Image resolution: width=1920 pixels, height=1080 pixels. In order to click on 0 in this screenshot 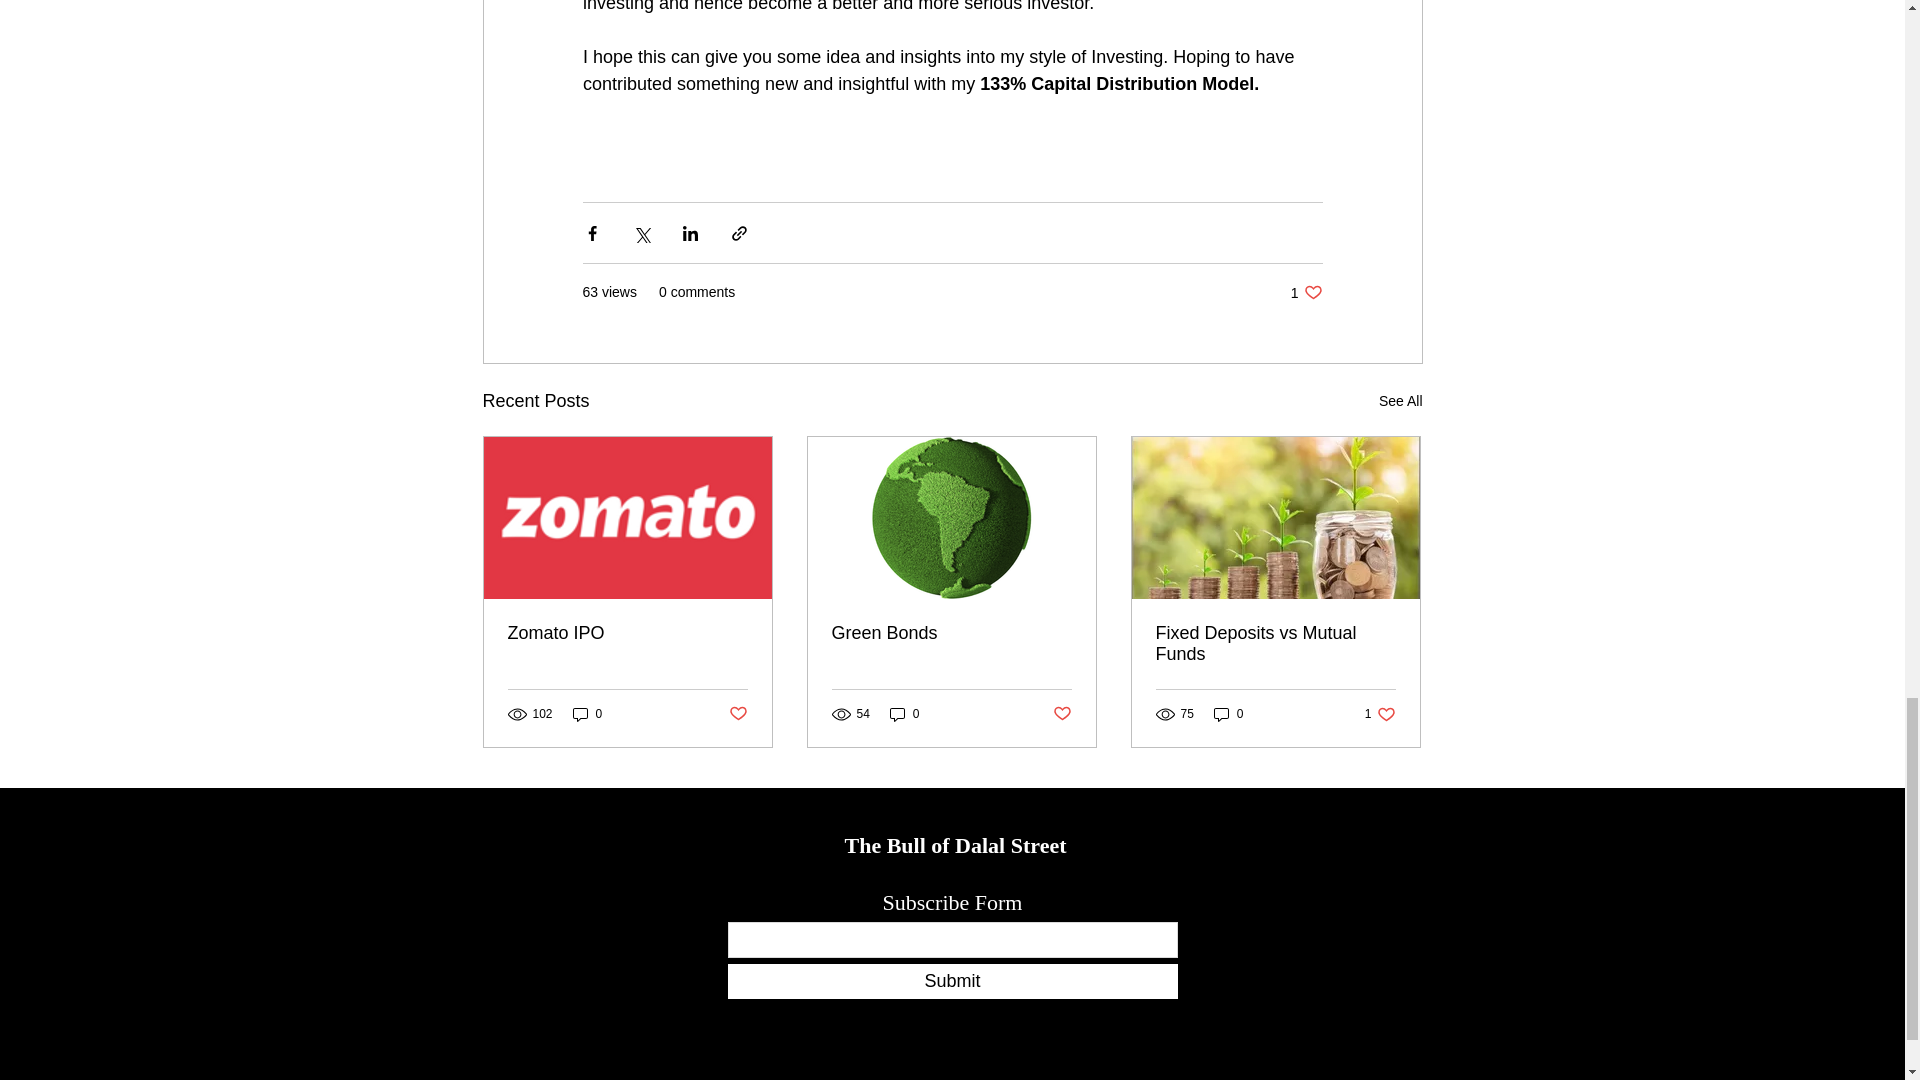, I will do `click(904, 713)`.